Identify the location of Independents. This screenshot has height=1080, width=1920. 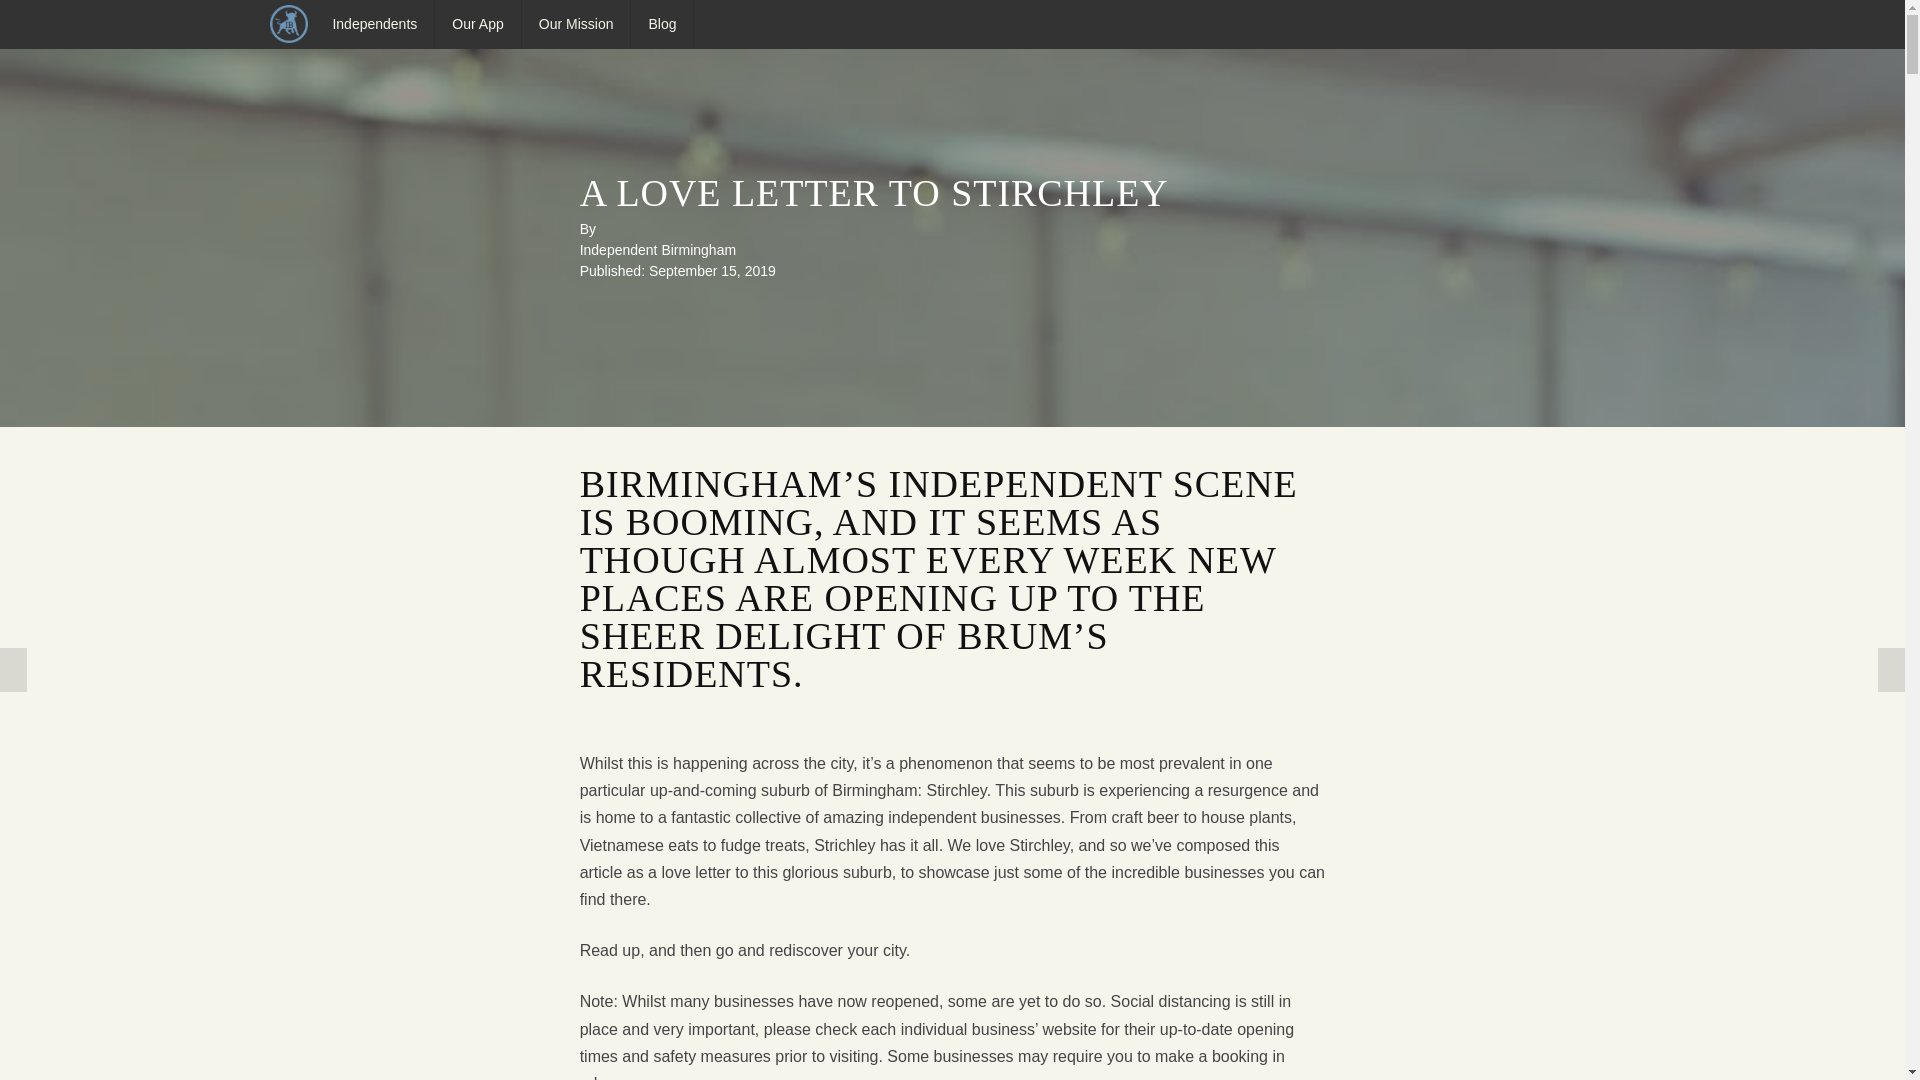
(376, 24).